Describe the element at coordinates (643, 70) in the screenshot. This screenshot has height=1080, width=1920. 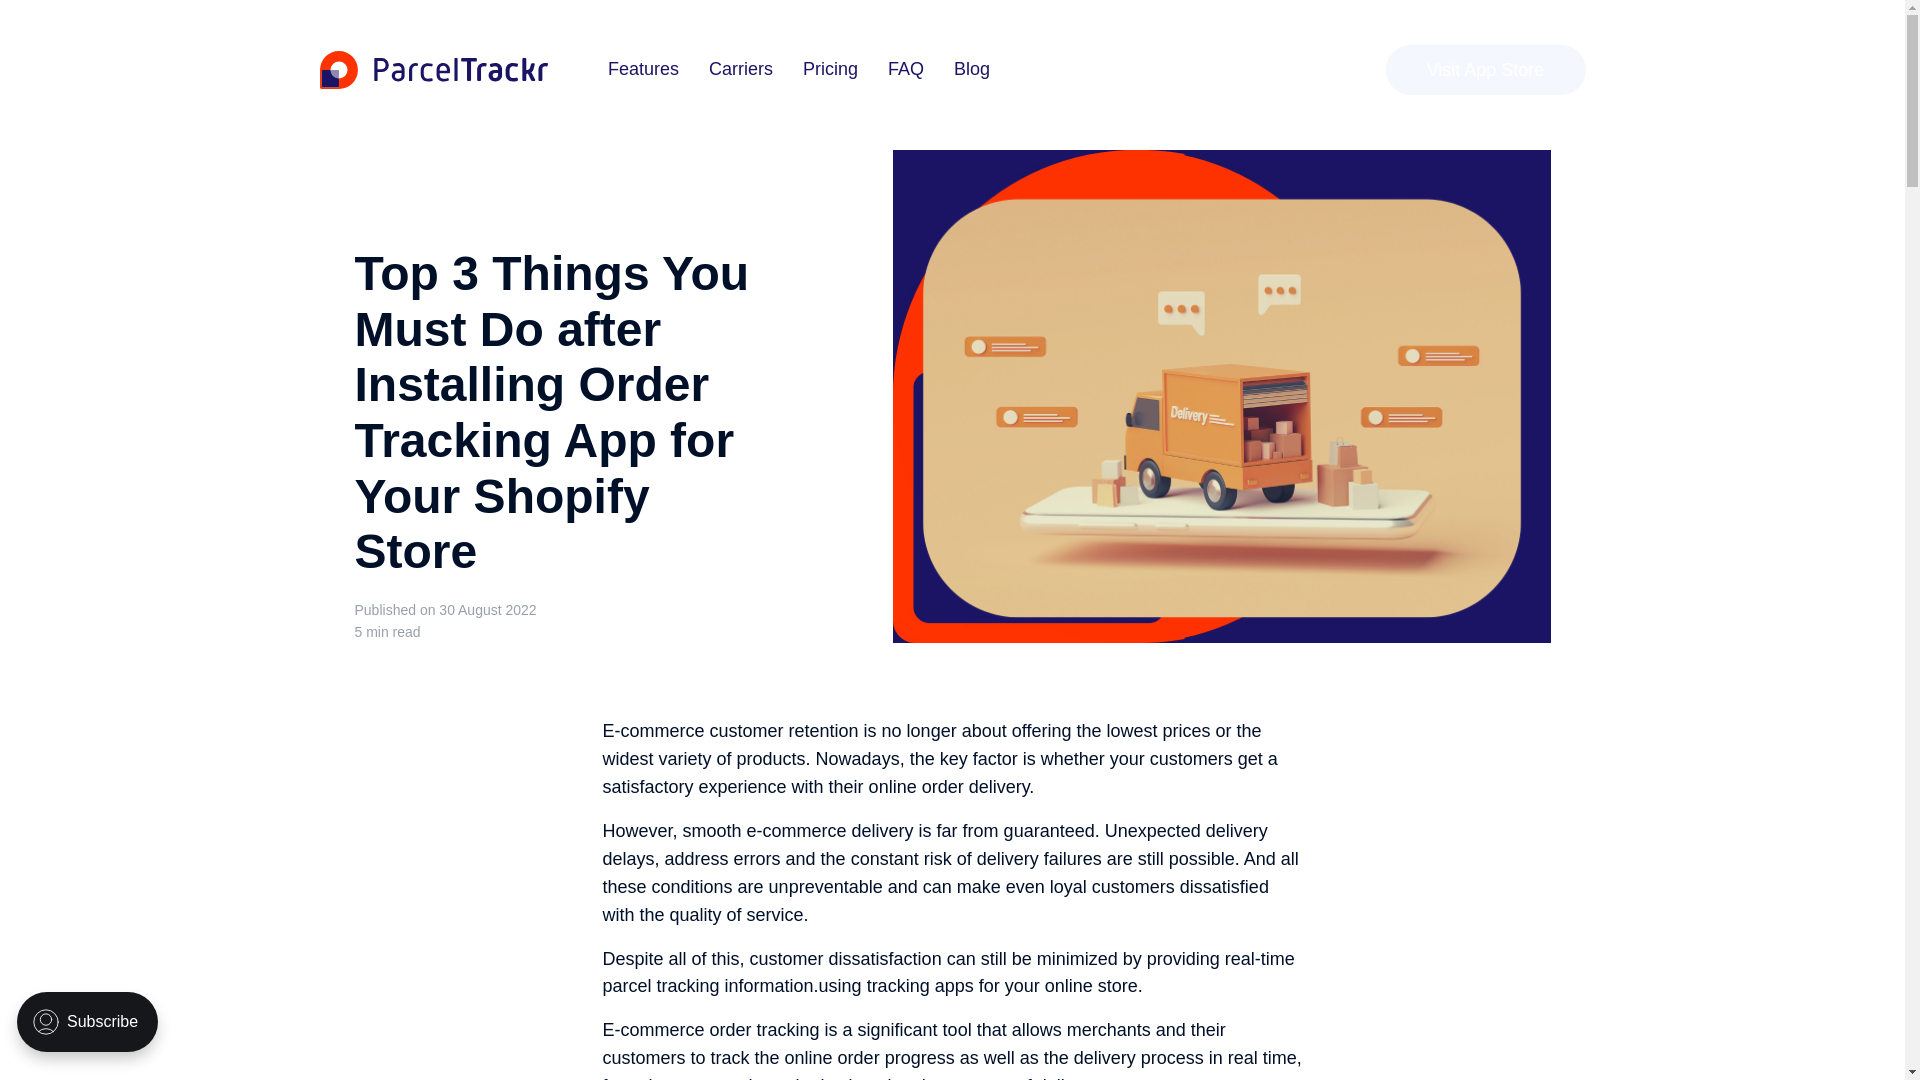
I see `Features` at that location.